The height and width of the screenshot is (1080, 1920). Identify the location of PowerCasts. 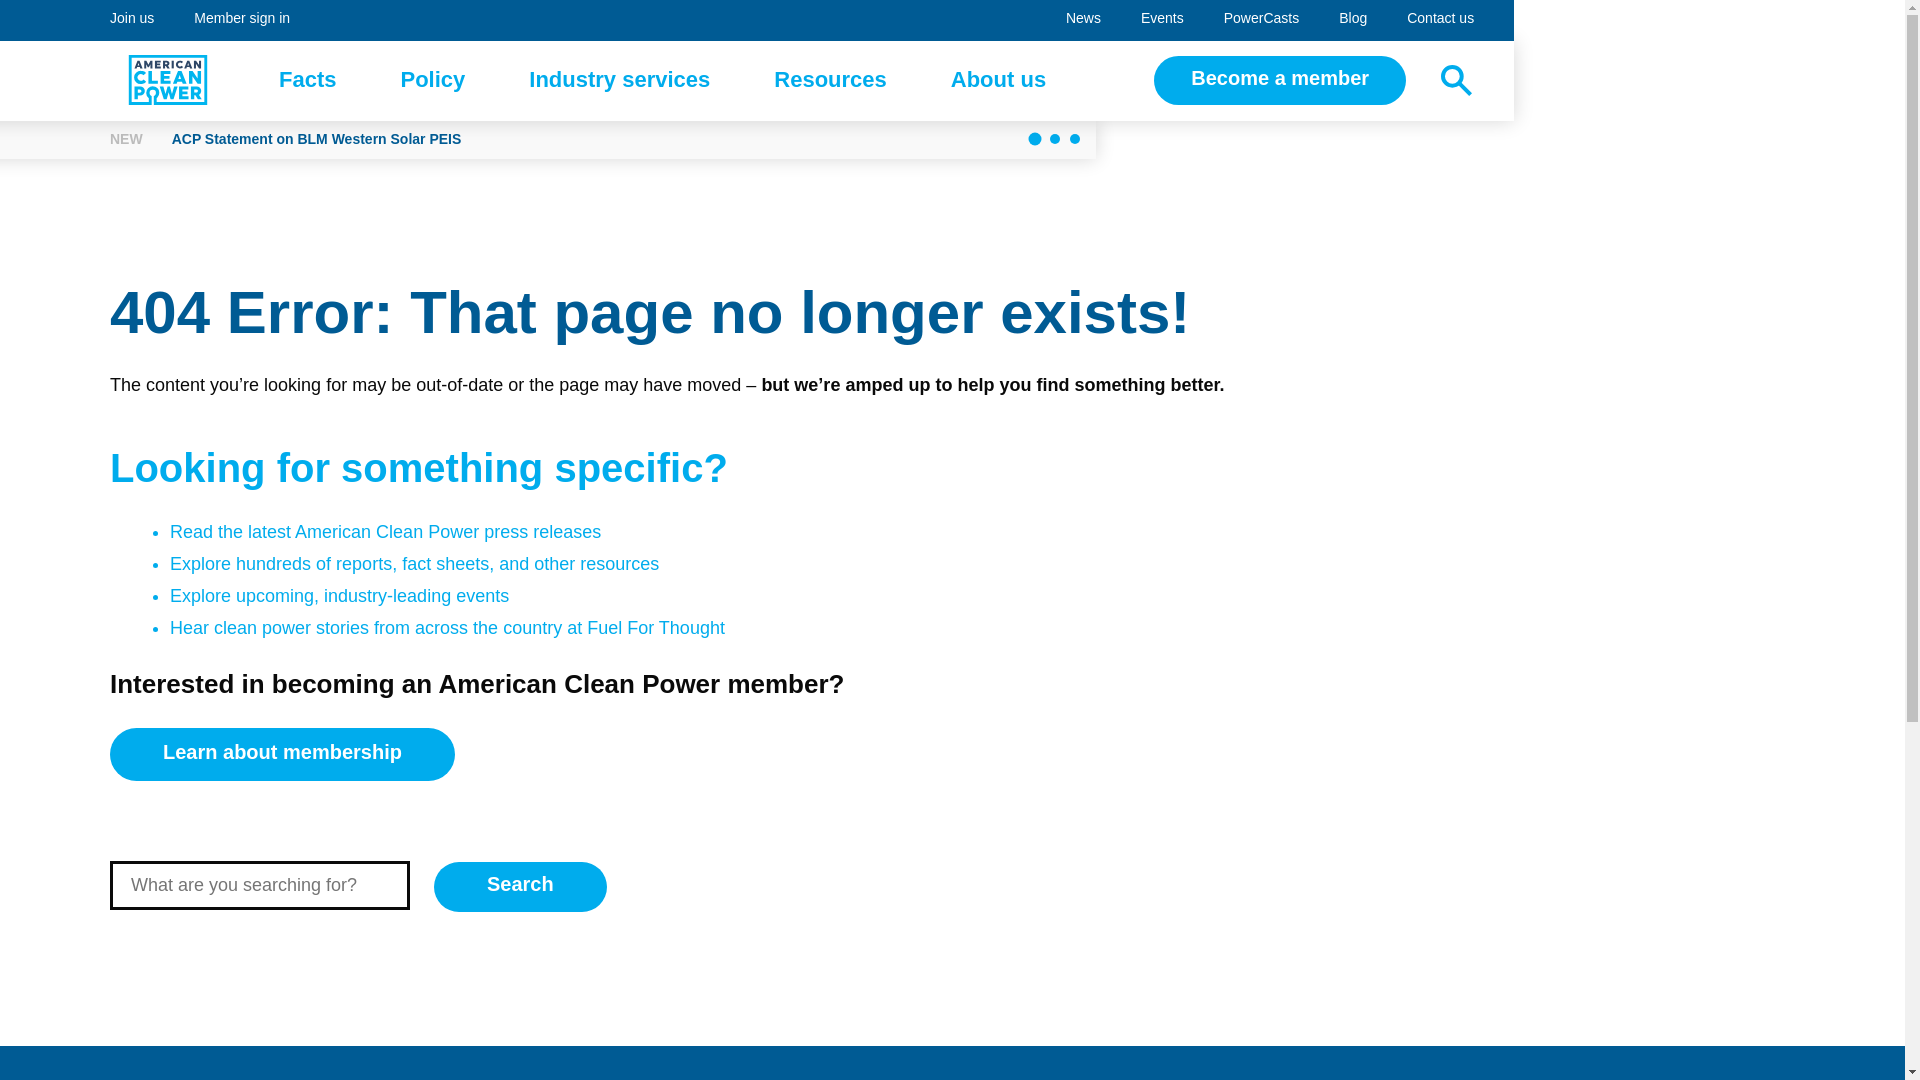
(830, 80).